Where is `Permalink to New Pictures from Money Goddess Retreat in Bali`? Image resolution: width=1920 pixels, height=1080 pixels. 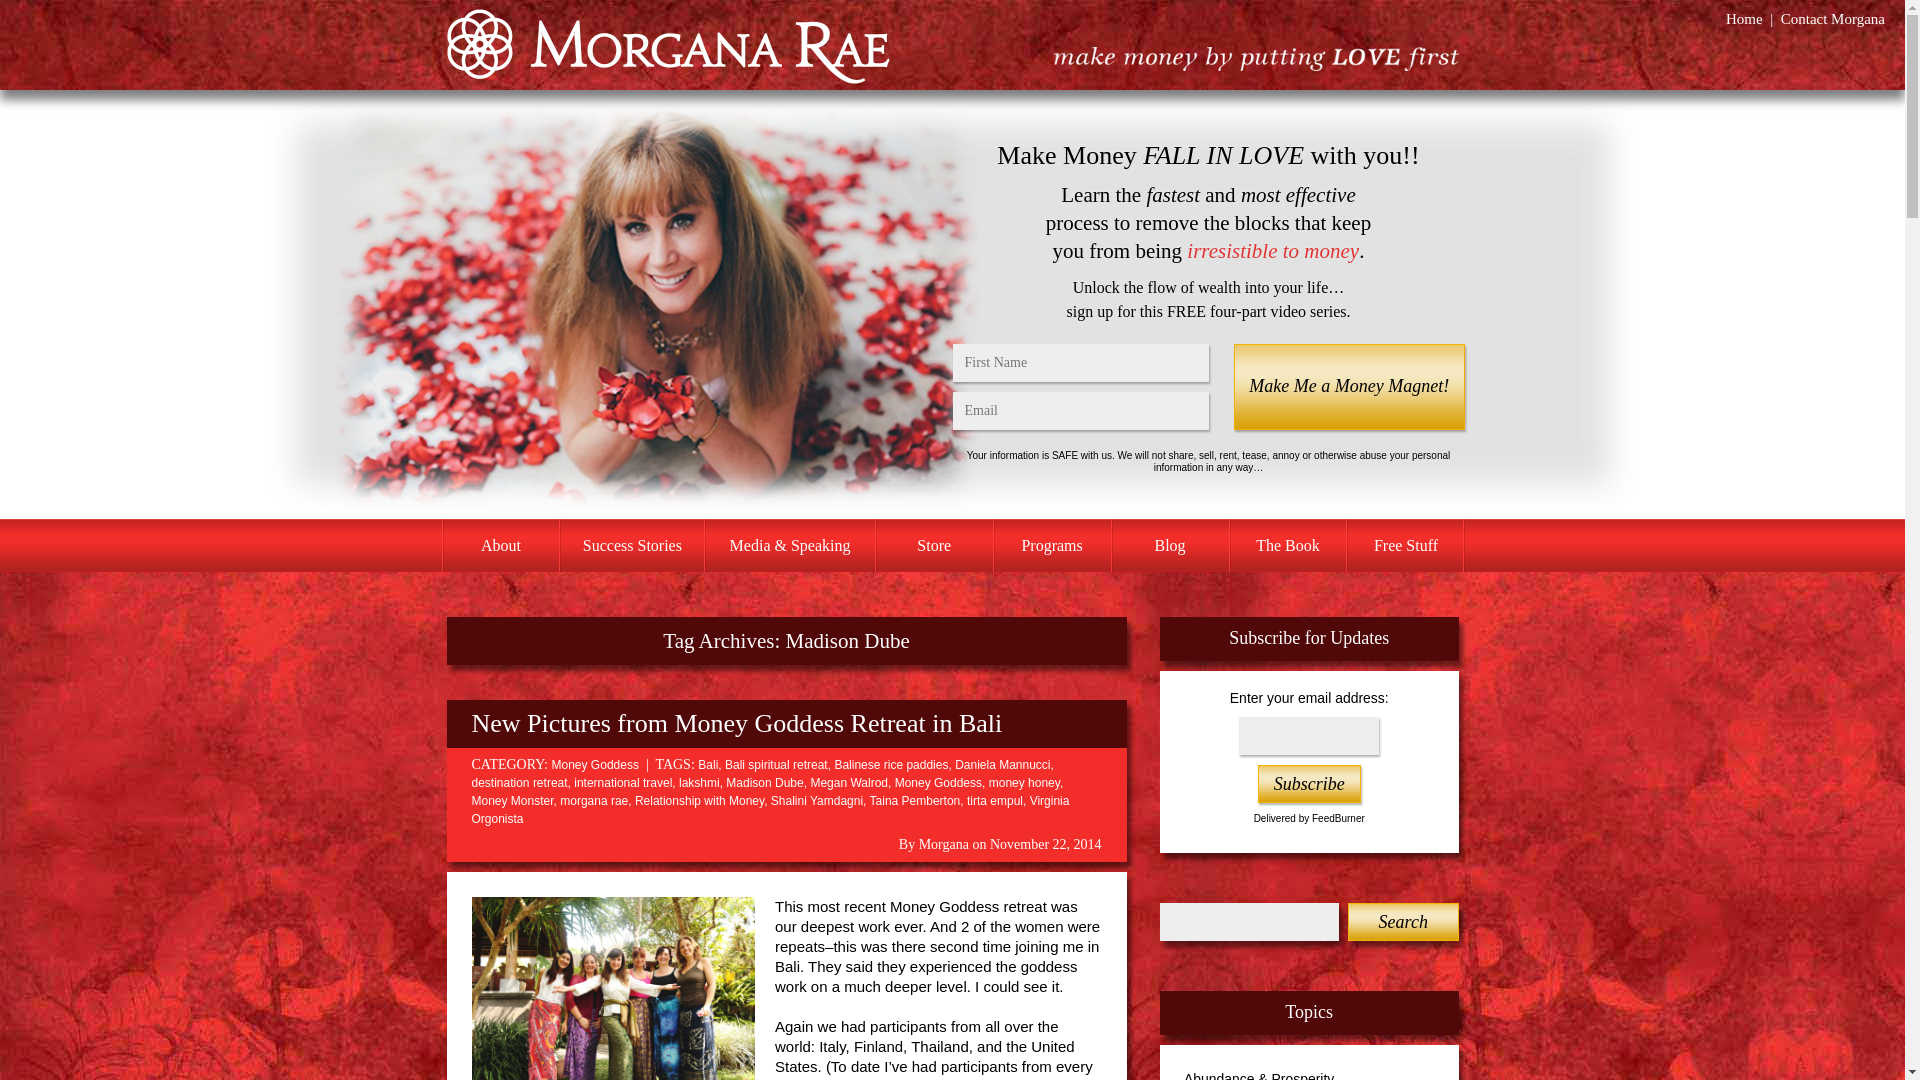 Permalink to New Pictures from Money Goddess Retreat in Bali is located at coordinates (737, 722).